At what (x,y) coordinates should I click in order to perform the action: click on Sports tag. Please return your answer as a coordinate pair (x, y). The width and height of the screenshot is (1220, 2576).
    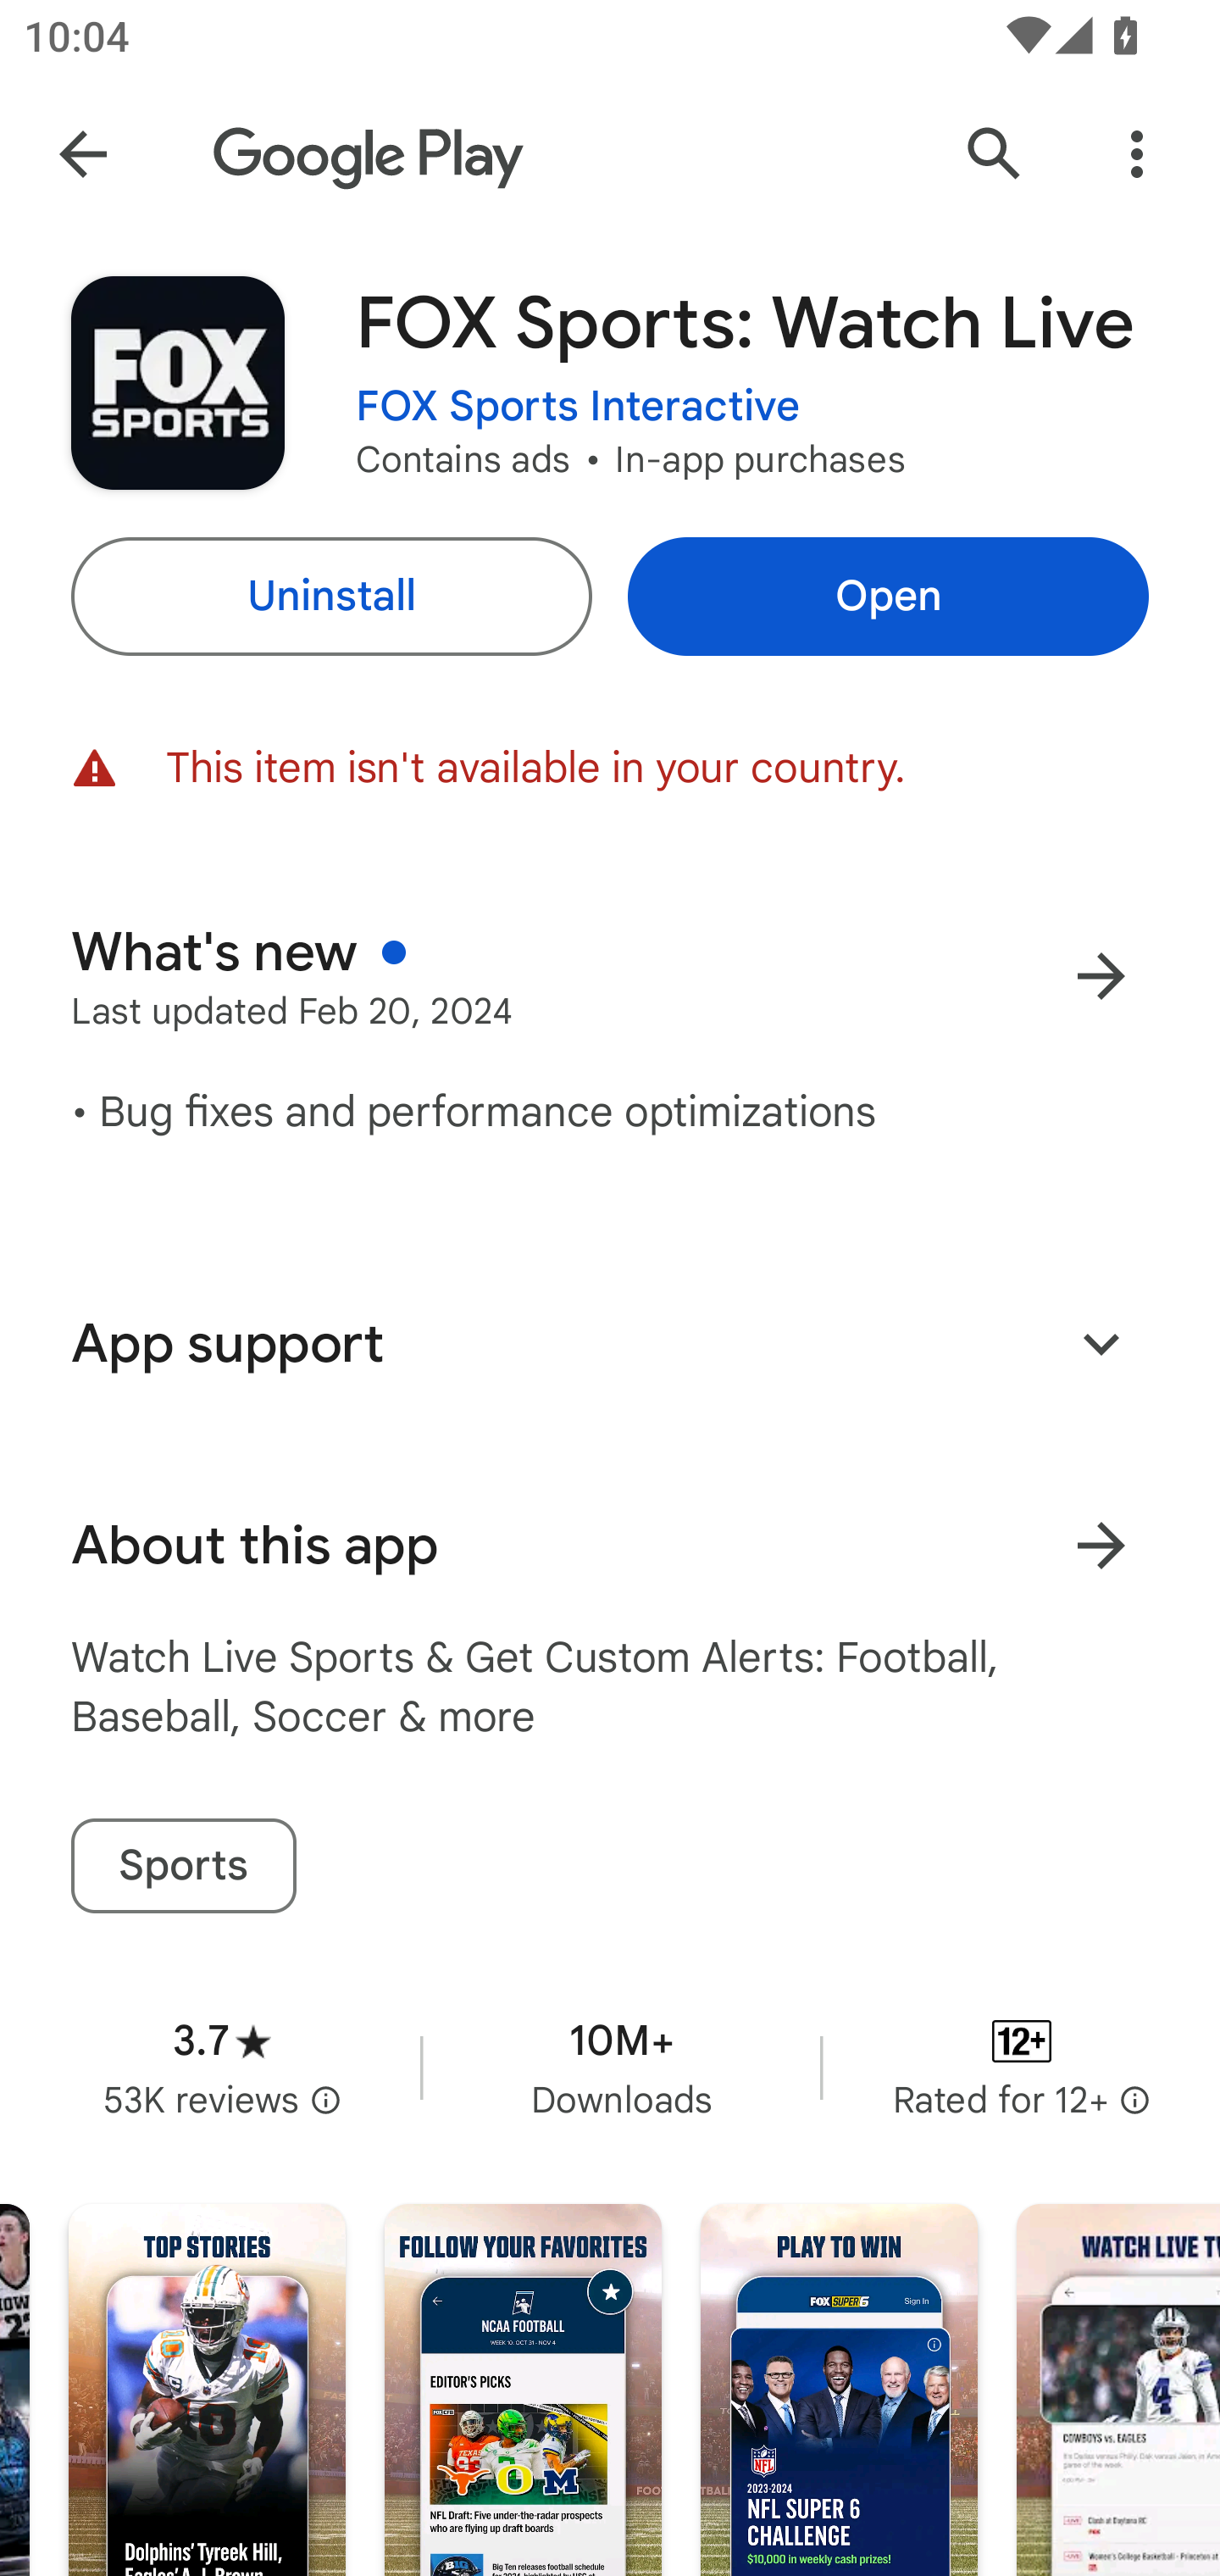
    Looking at the image, I should click on (183, 1866).